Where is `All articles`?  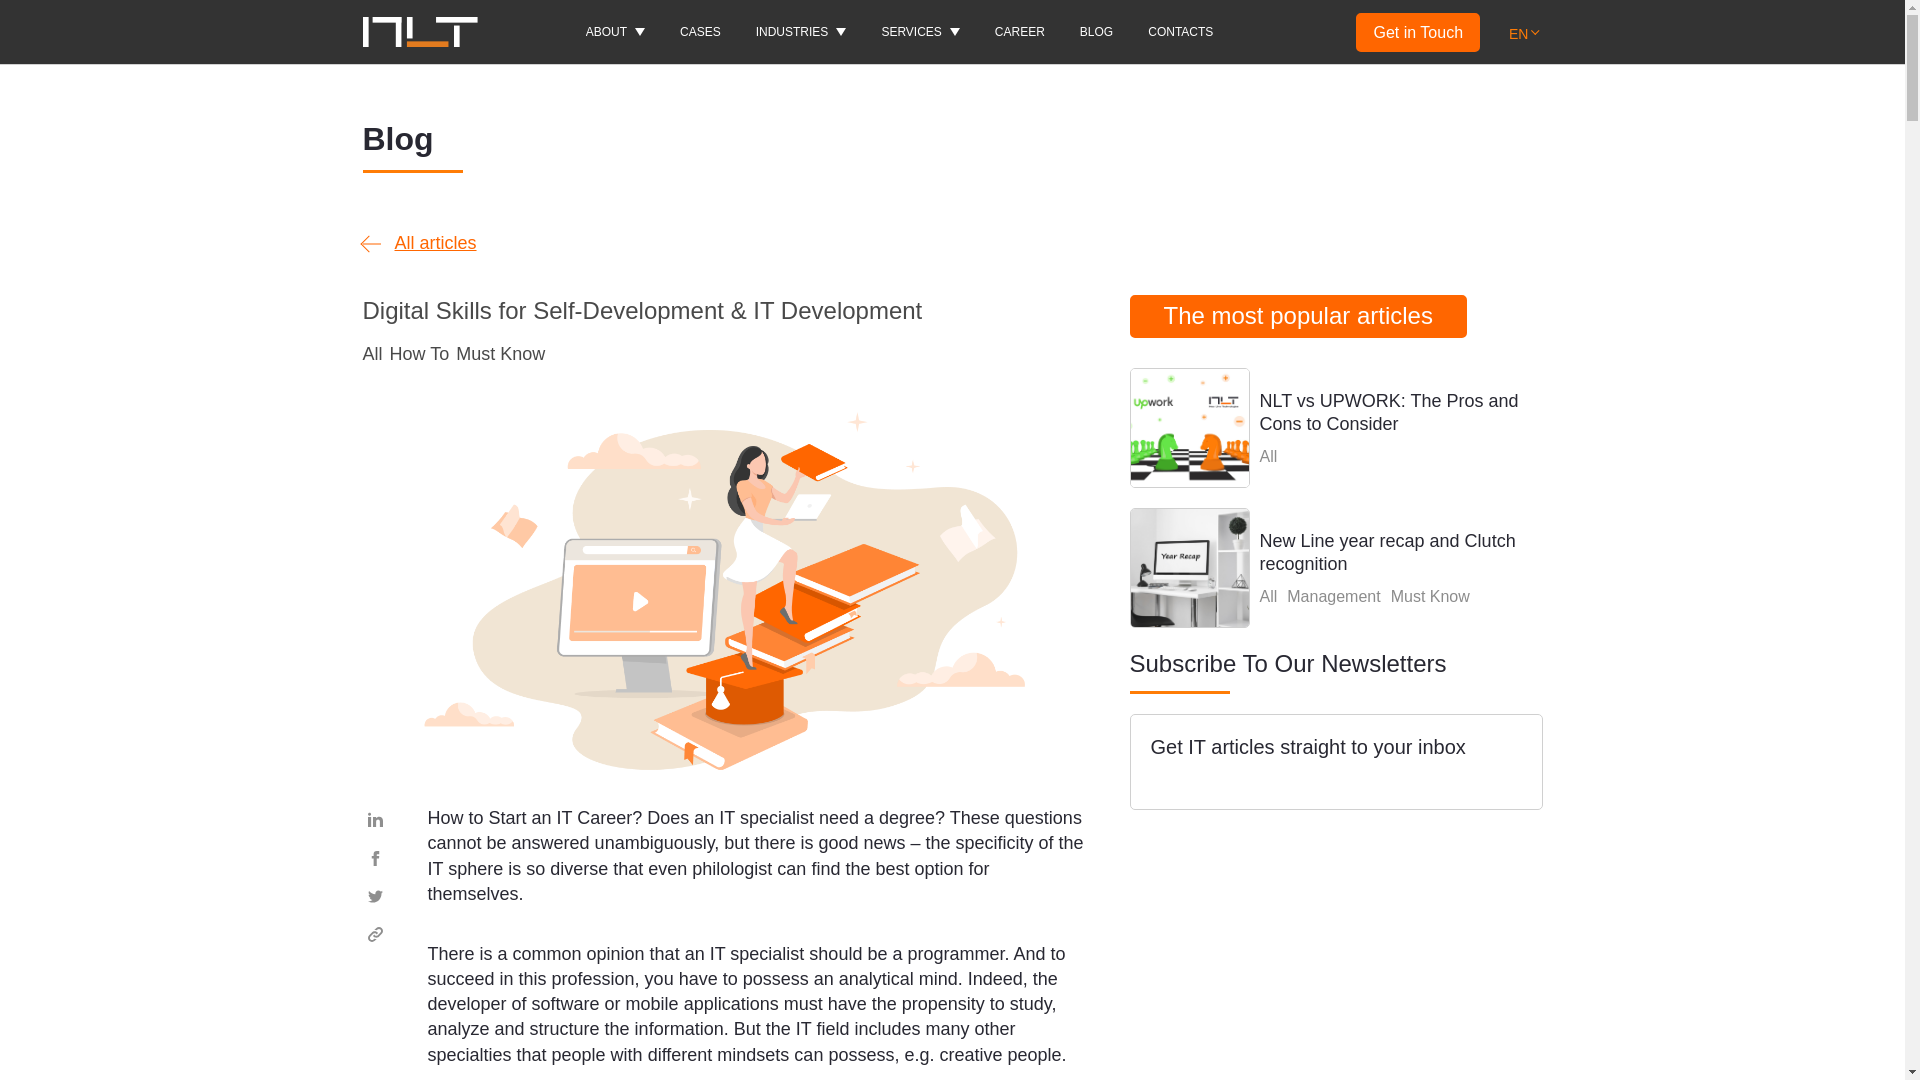
All articles is located at coordinates (419, 244).